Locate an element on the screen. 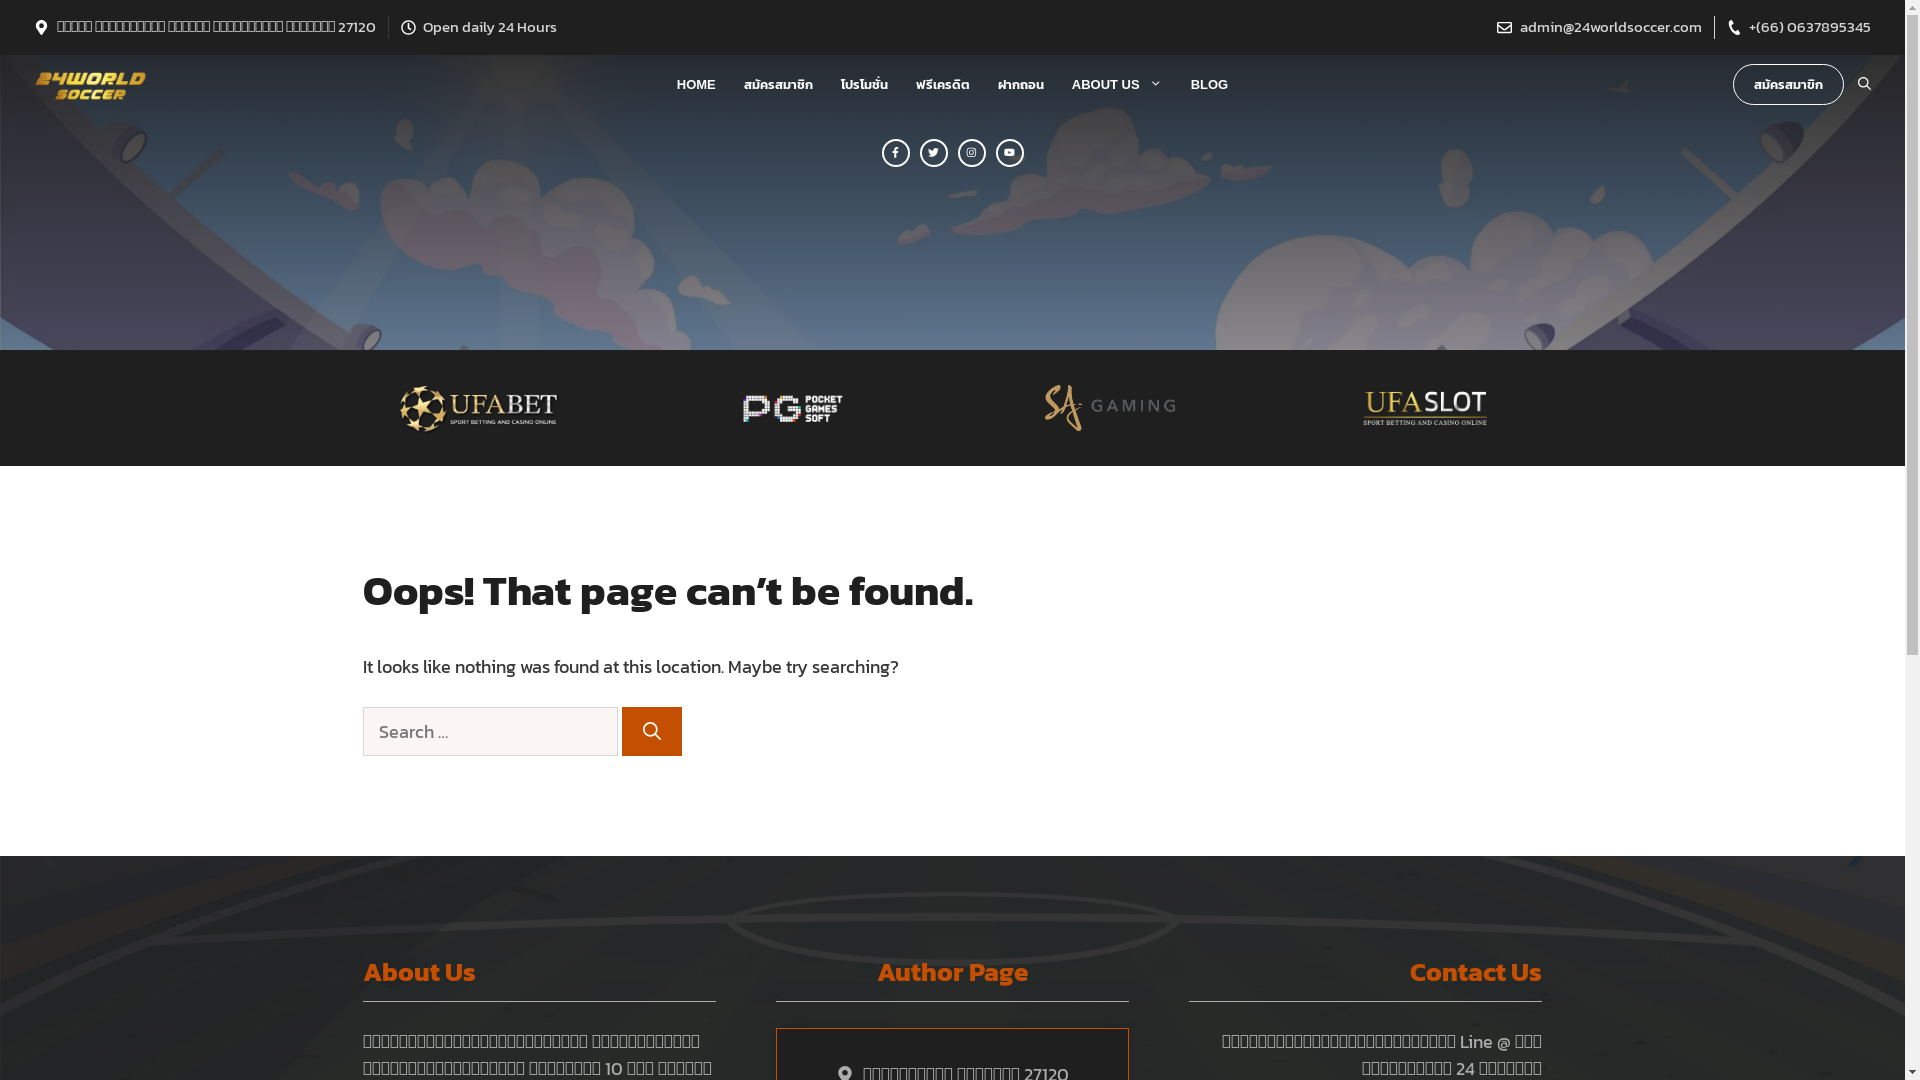  HOME is located at coordinates (696, 84).